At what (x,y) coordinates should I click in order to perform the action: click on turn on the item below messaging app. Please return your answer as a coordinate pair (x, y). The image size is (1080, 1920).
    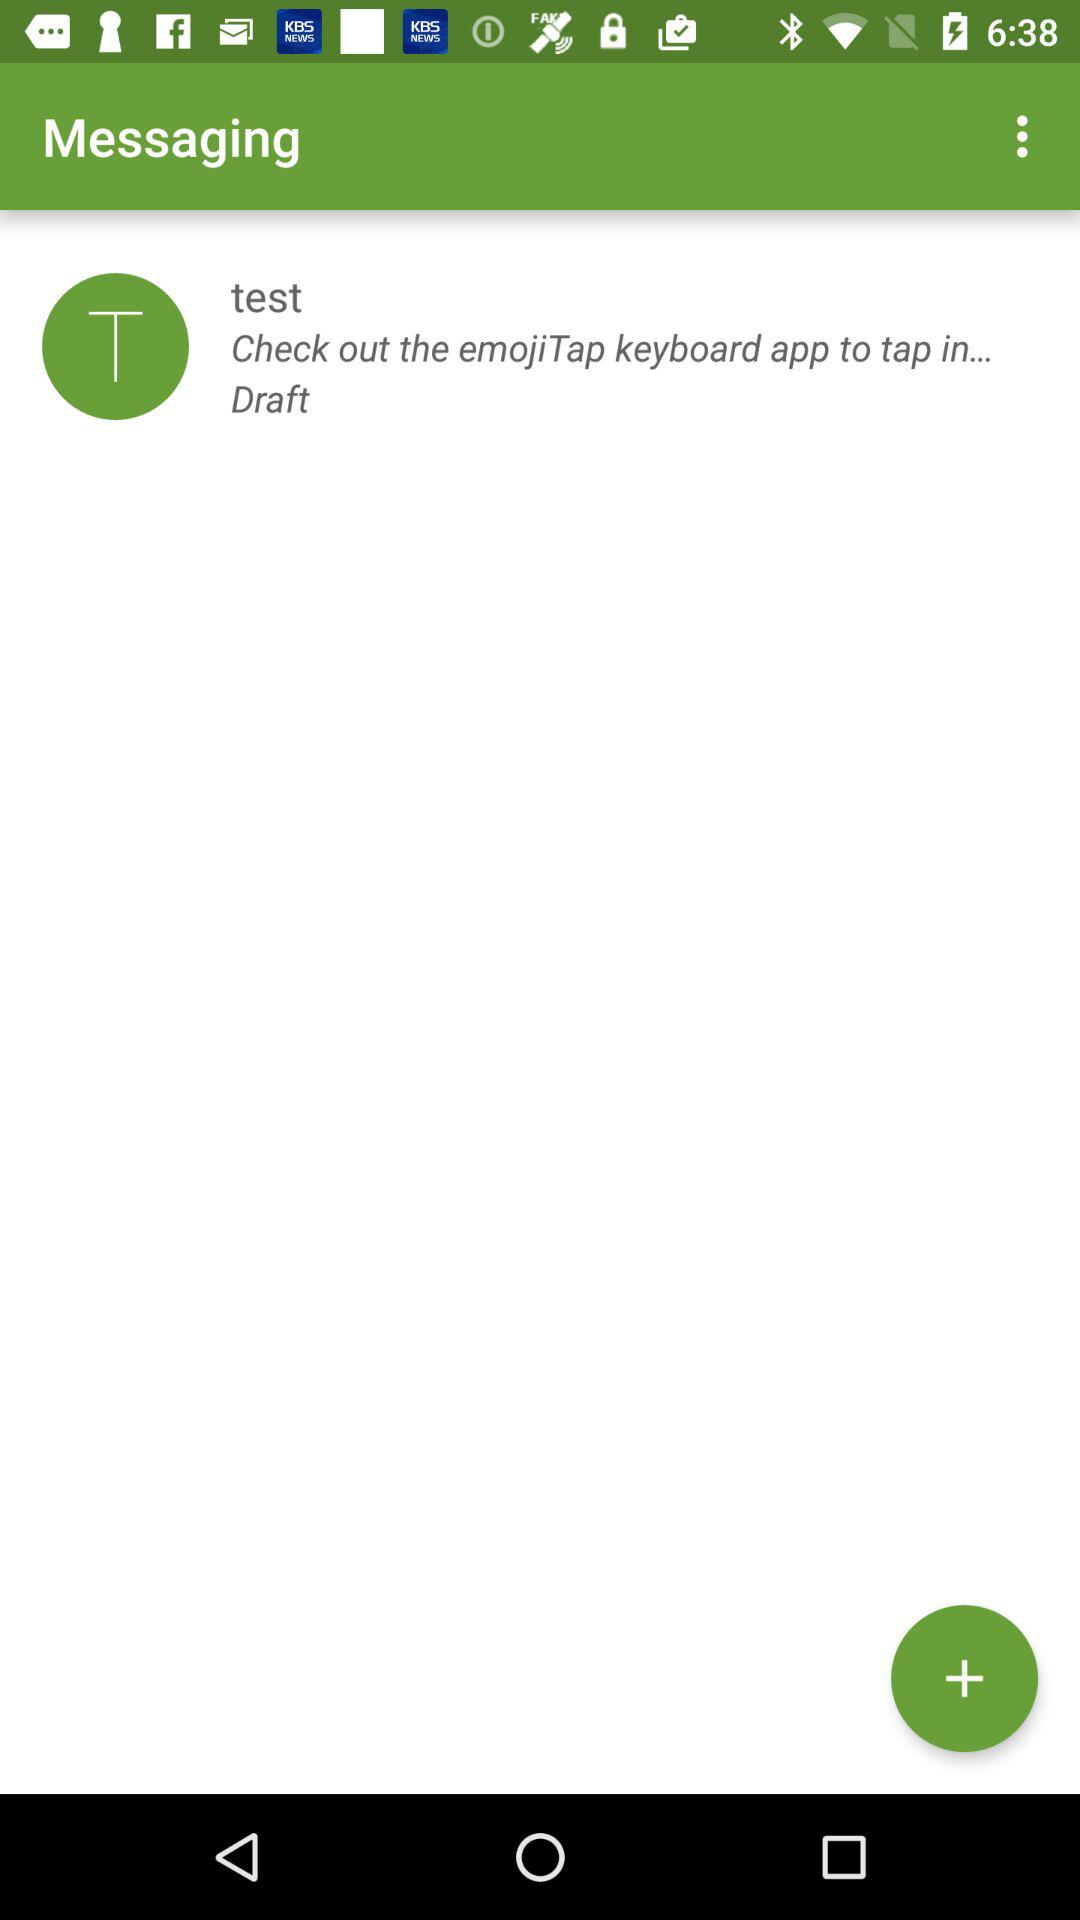
    Looking at the image, I should click on (115, 346).